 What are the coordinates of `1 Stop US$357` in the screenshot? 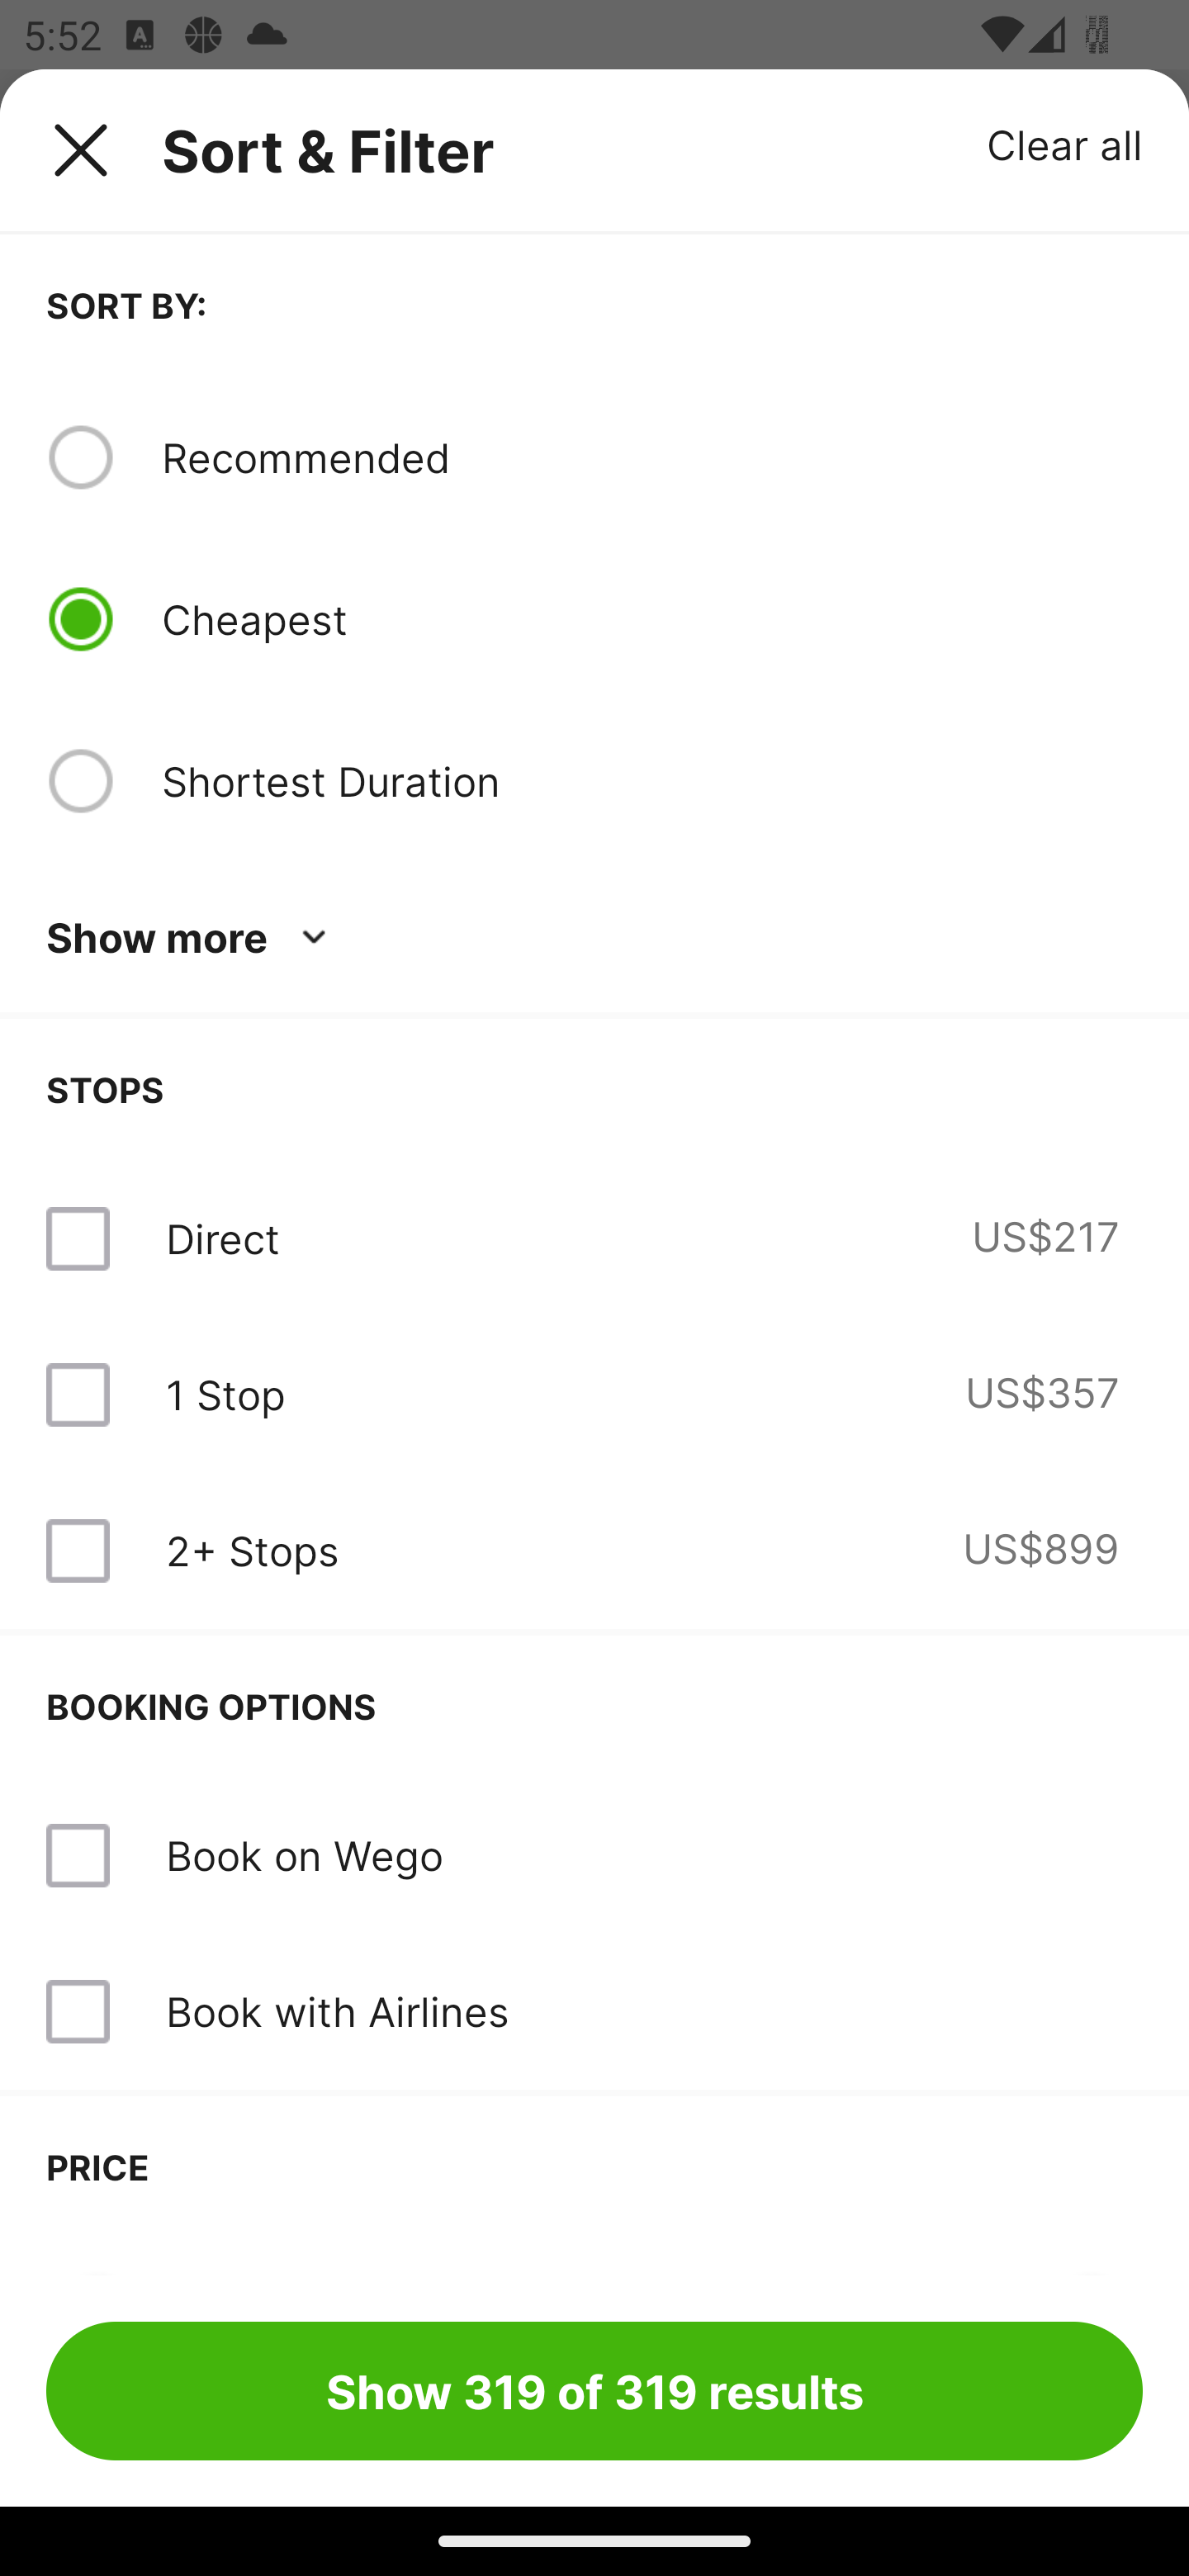 It's located at (594, 1395).